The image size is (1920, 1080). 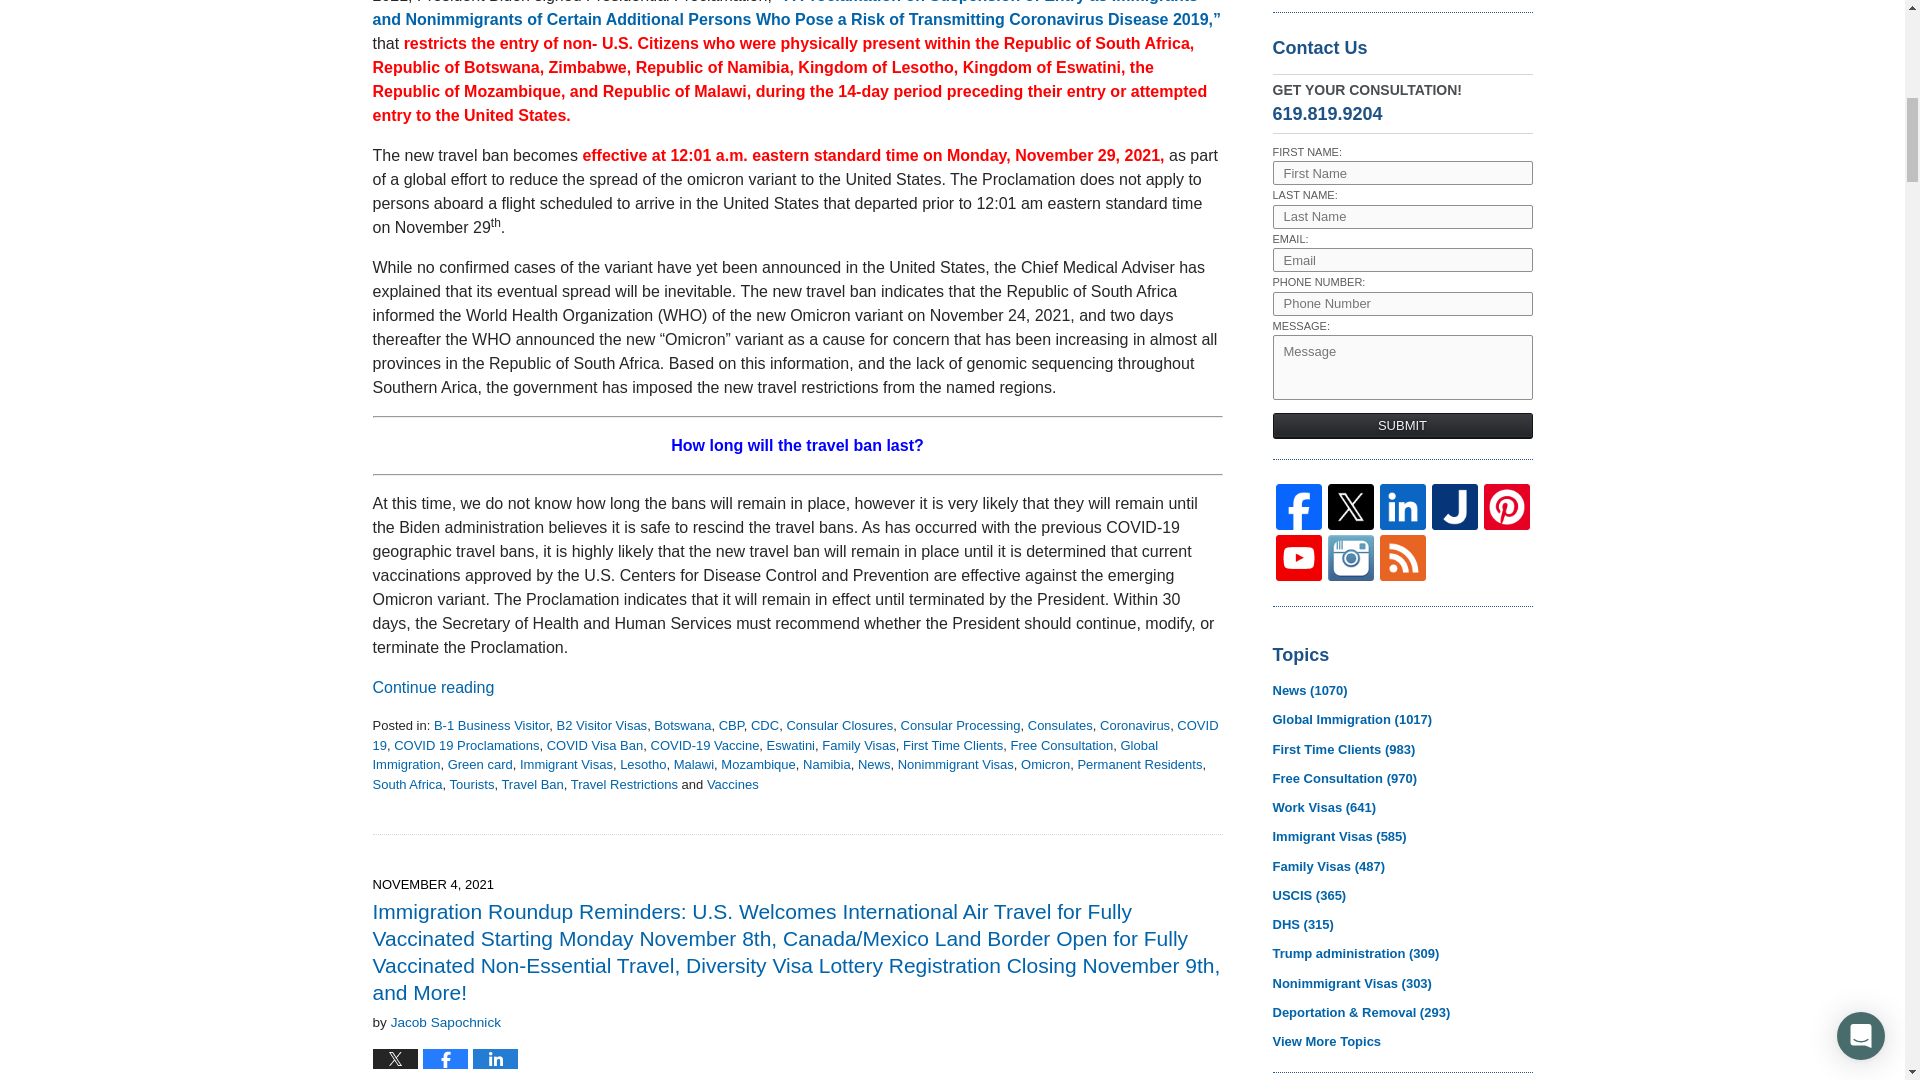 What do you see at coordinates (595, 744) in the screenshot?
I see `View all posts in COVID Visa Ban` at bounding box center [595, 744].